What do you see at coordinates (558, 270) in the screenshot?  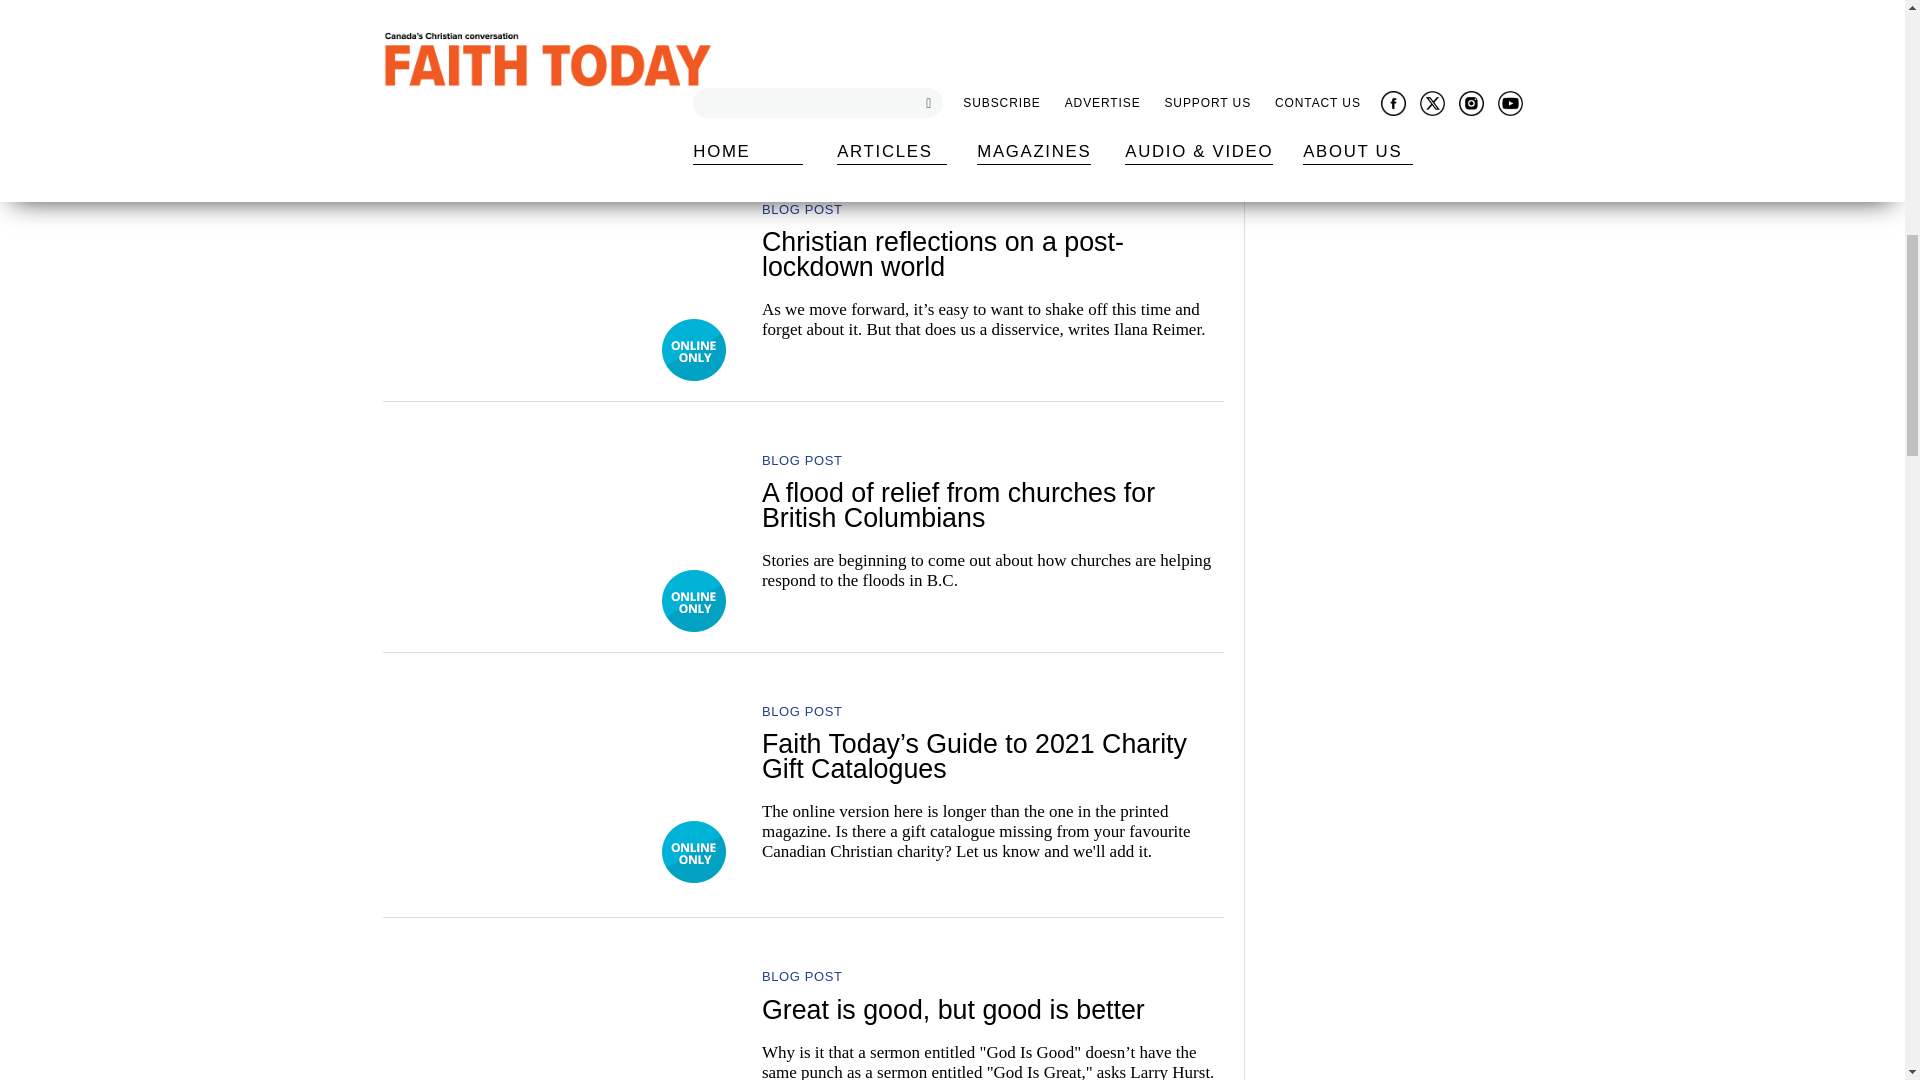 I see `emerging` at bounding box center [558, 270].